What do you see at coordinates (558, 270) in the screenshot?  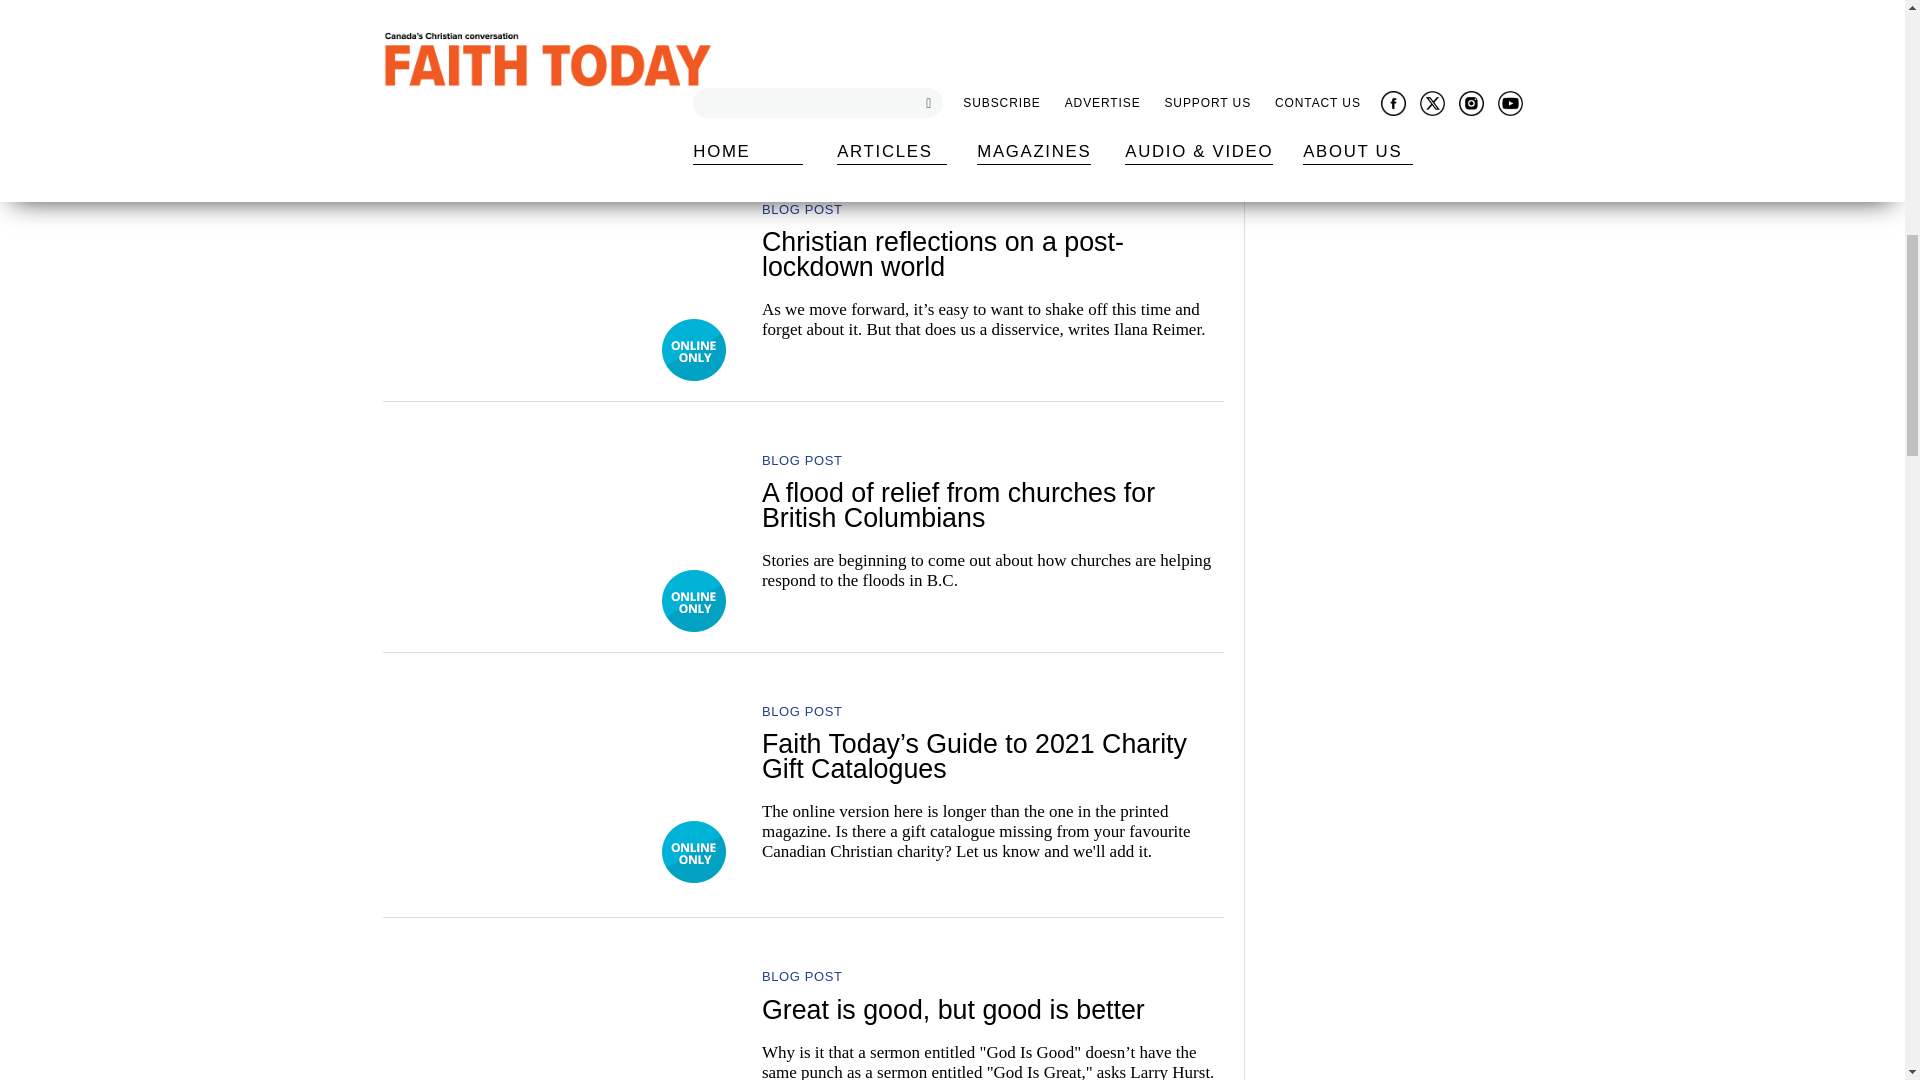 I see `emerging` at bounding box center [558, 270].